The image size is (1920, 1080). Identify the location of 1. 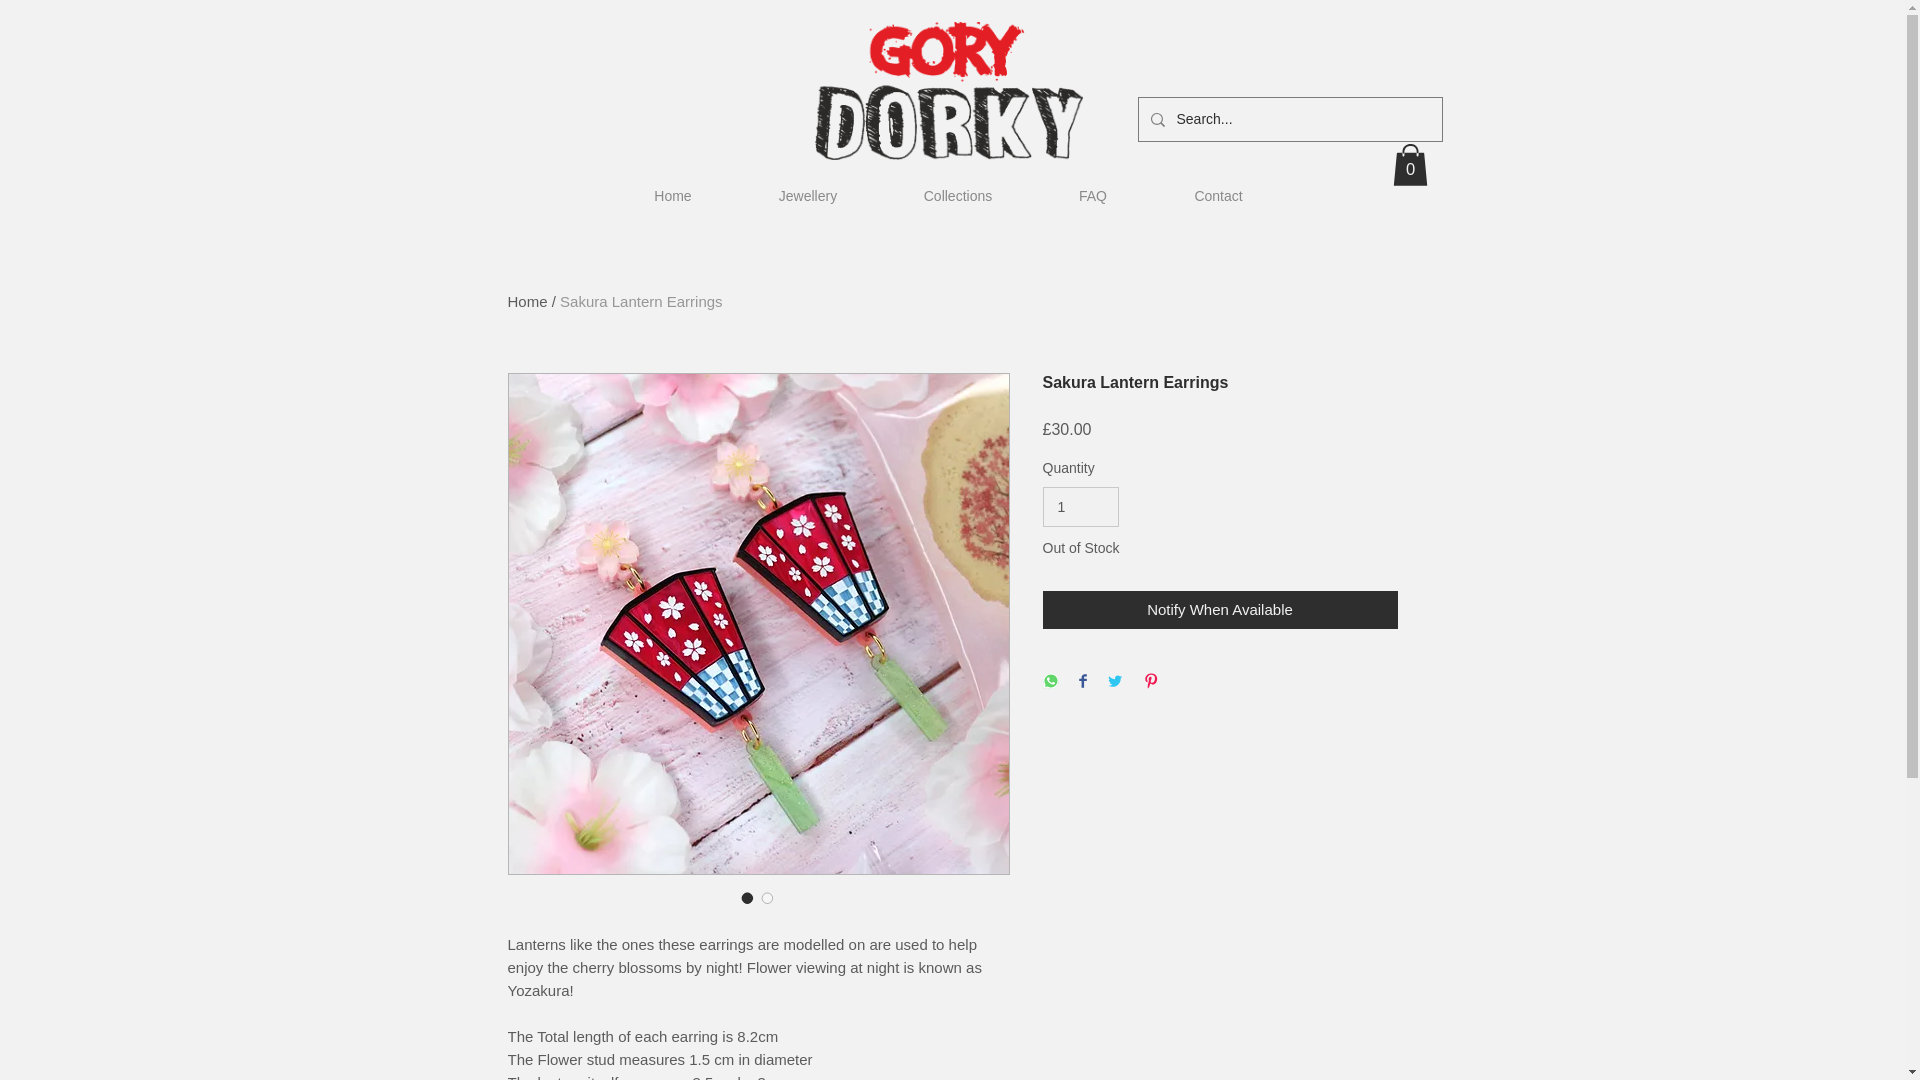
(1080, 508).